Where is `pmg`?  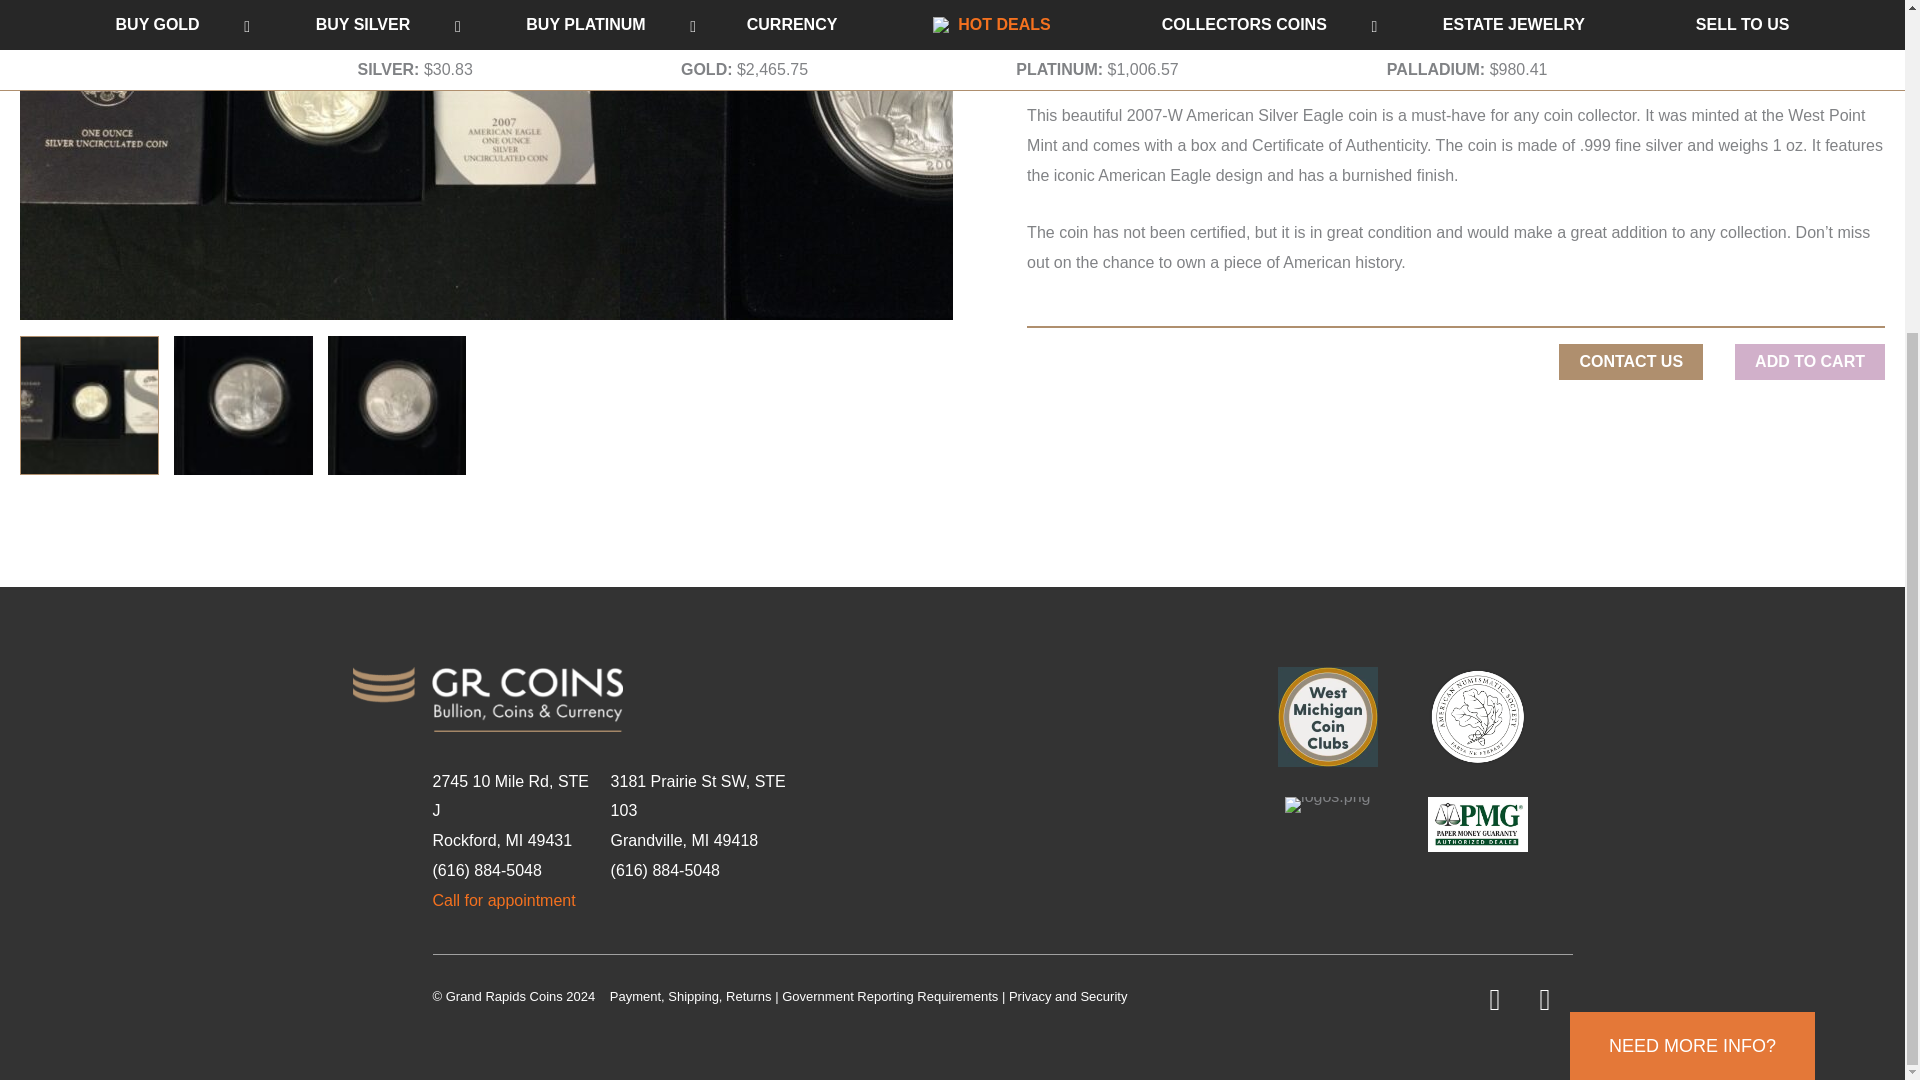 pmg is located at coordinates (1478, 824).